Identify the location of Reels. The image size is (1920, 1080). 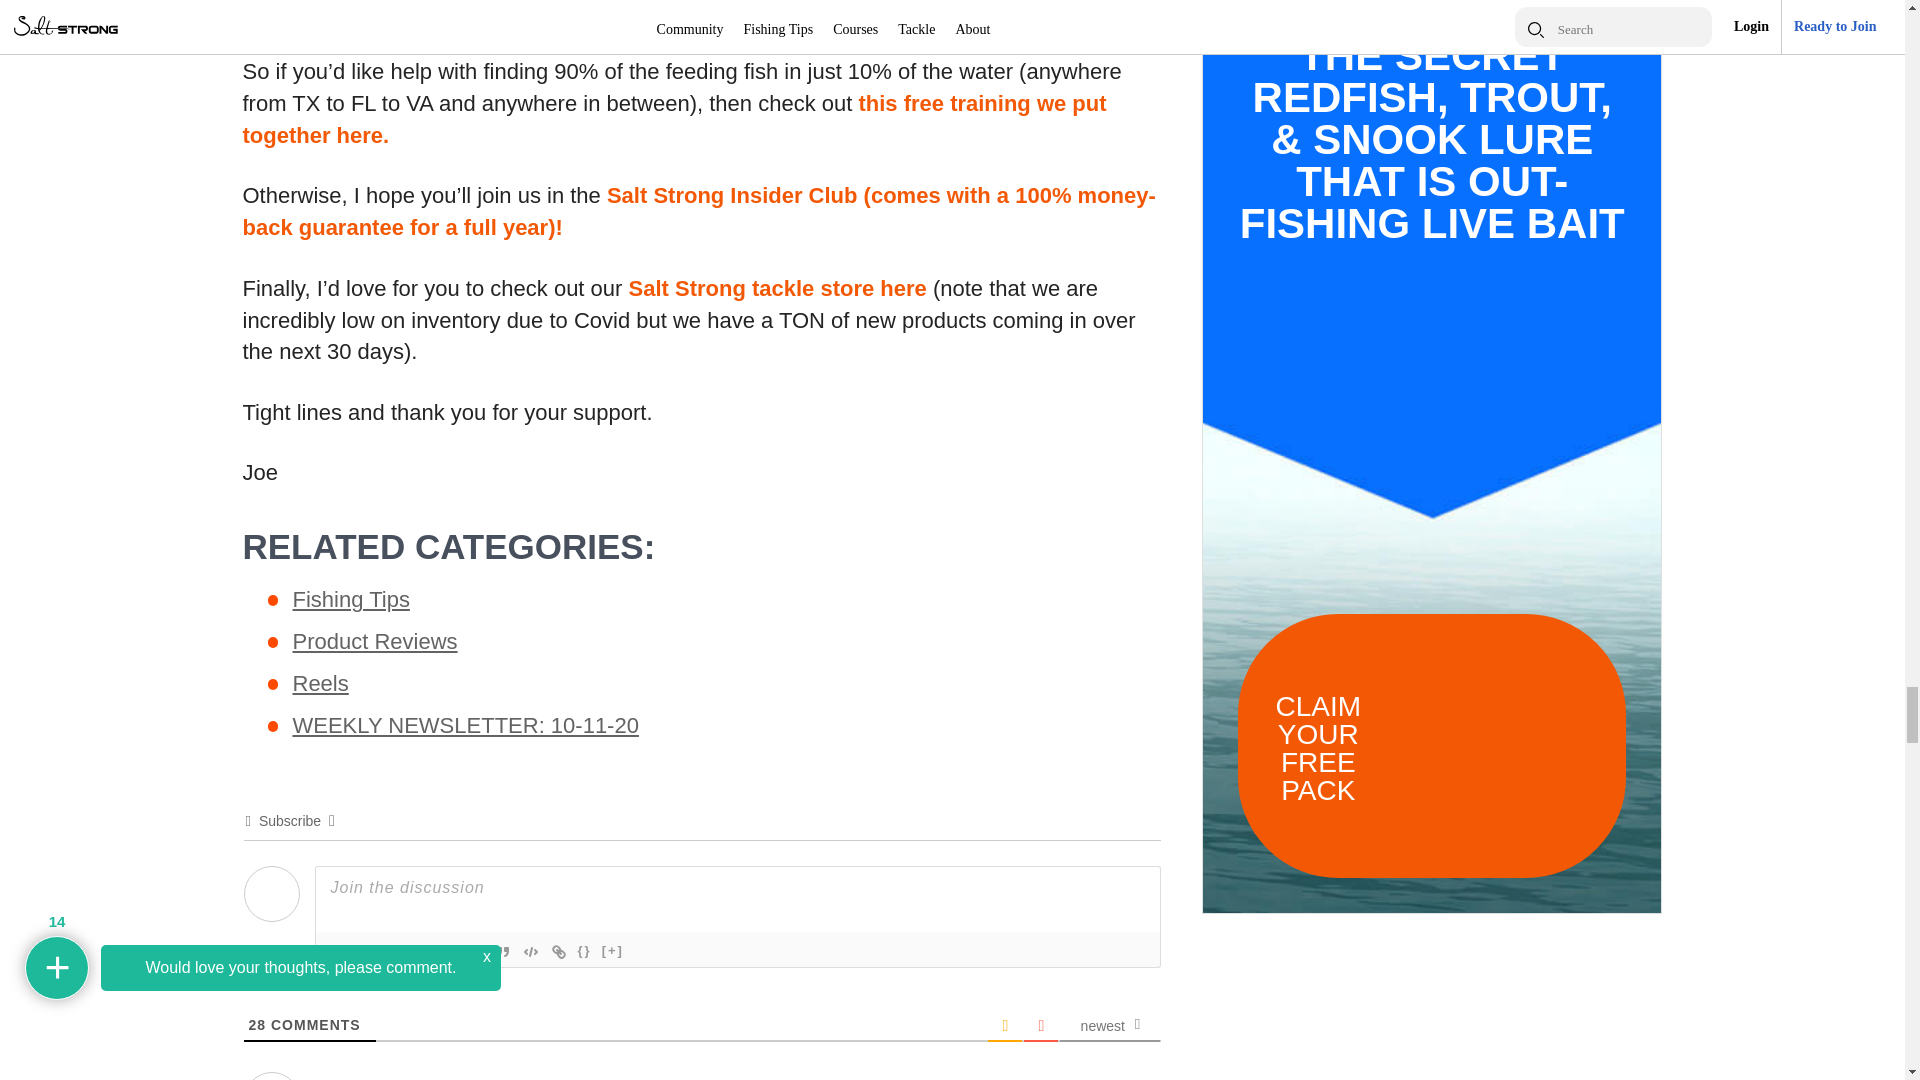
(464, 684).